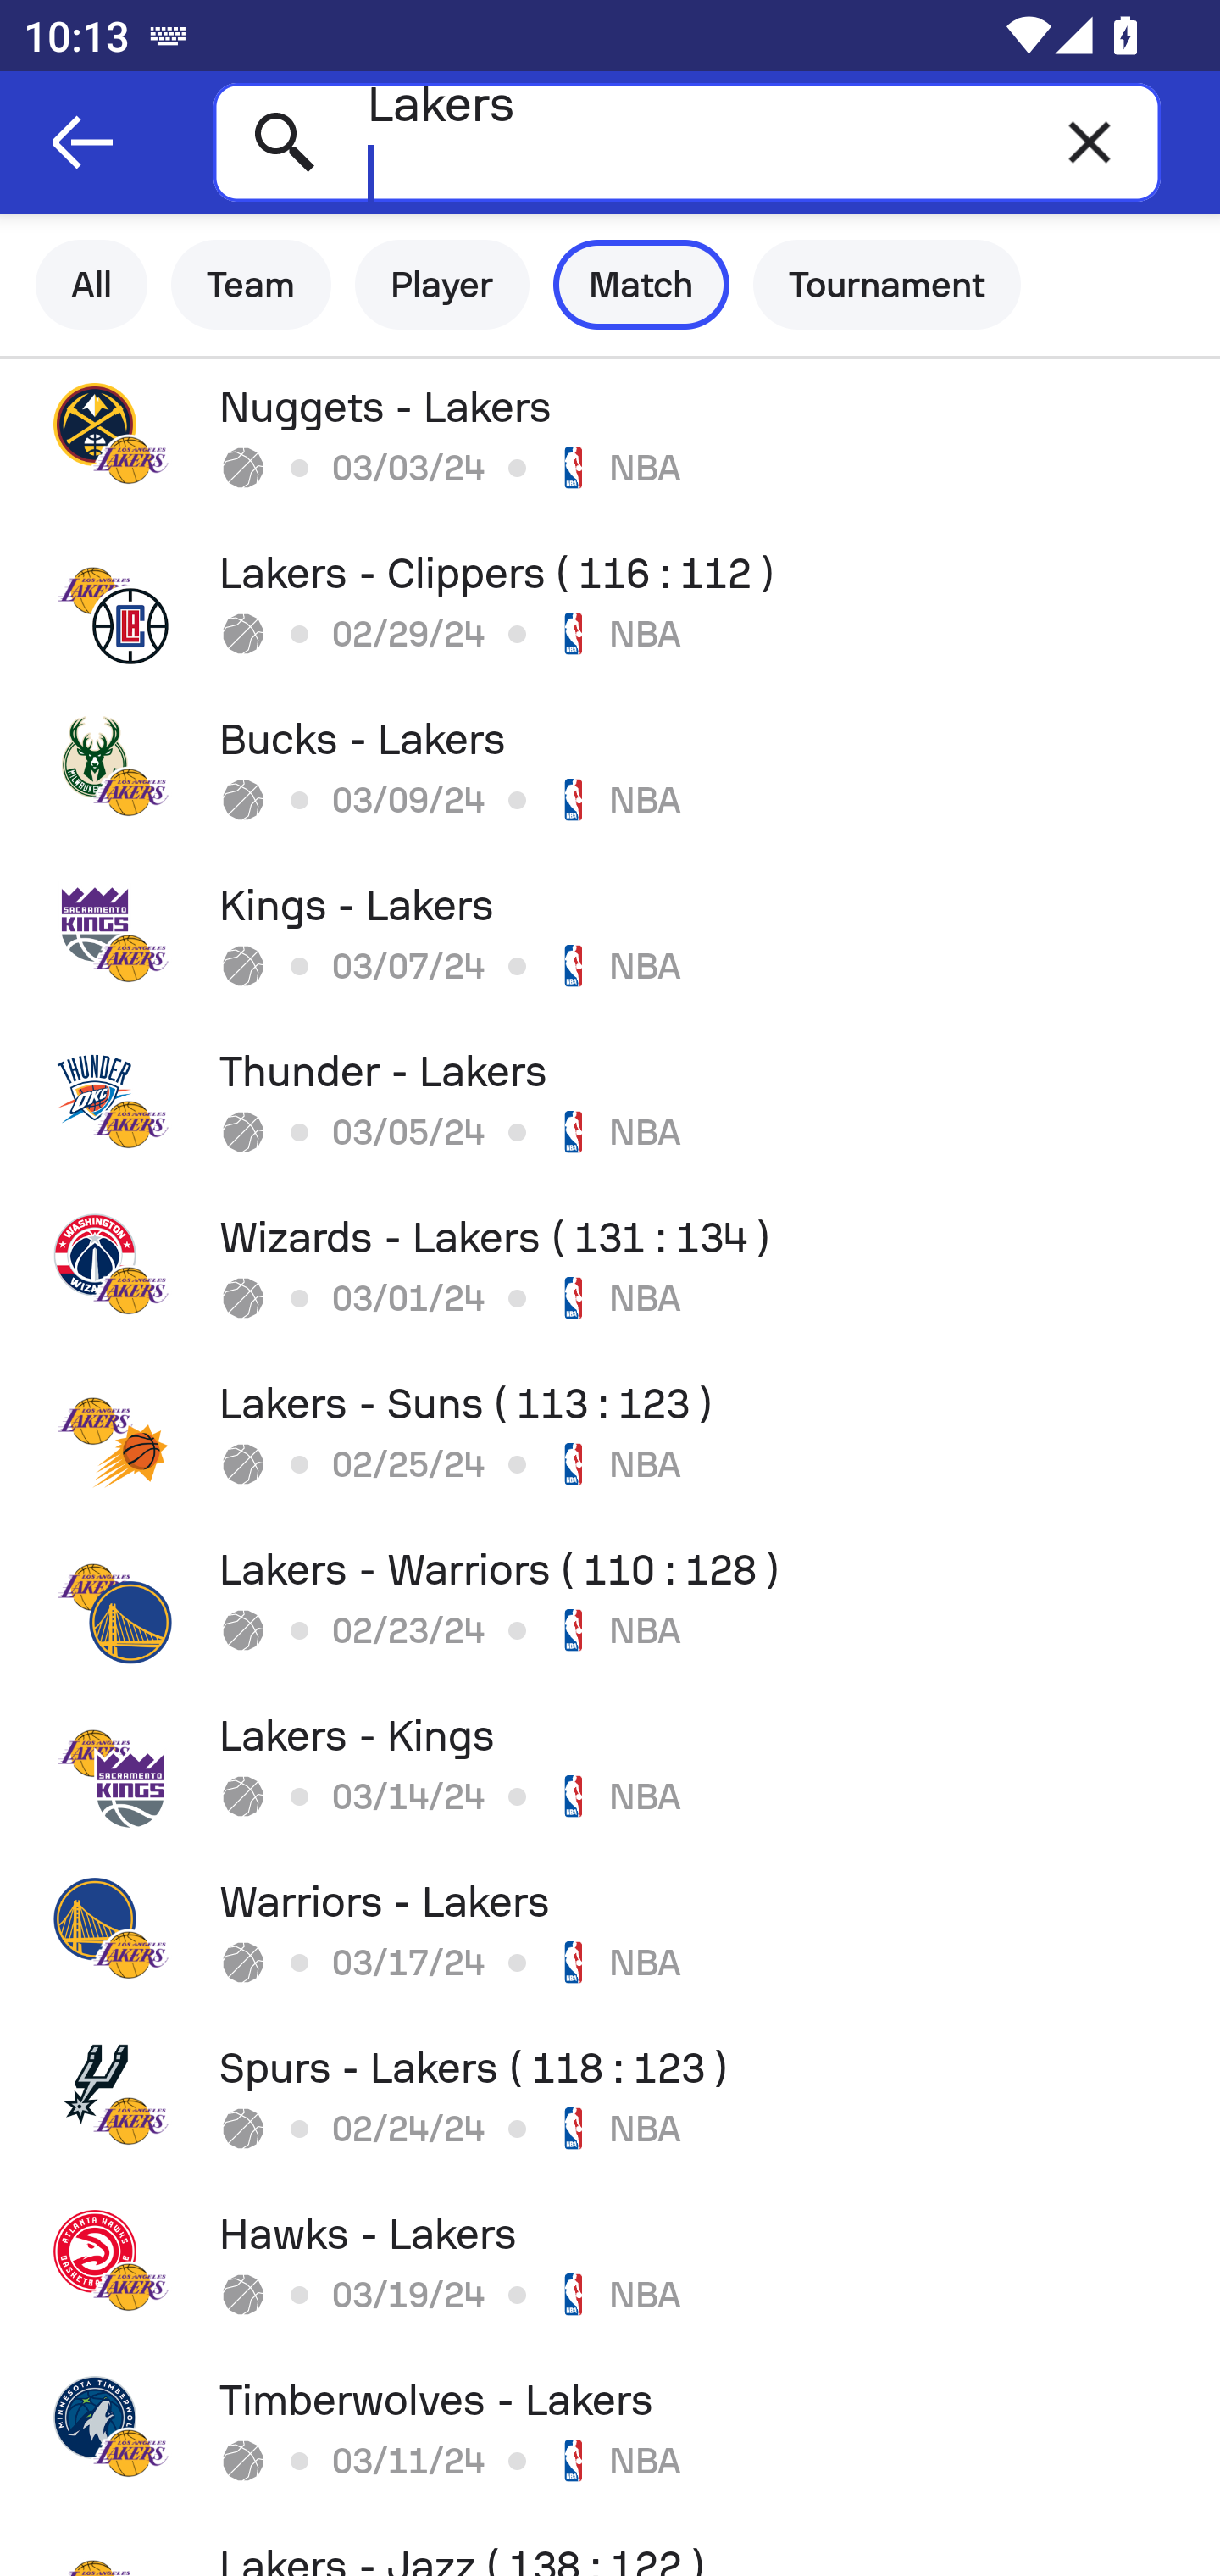 Image resolution: width=1220 pixels, height=2576 pixels. What do you see at coordinates (610, 1605) in the screenshot?
I see `Lakers - Warriors ( 110 : 128 ) 02/23/24 NBA` at bounding box center [610, 1605].